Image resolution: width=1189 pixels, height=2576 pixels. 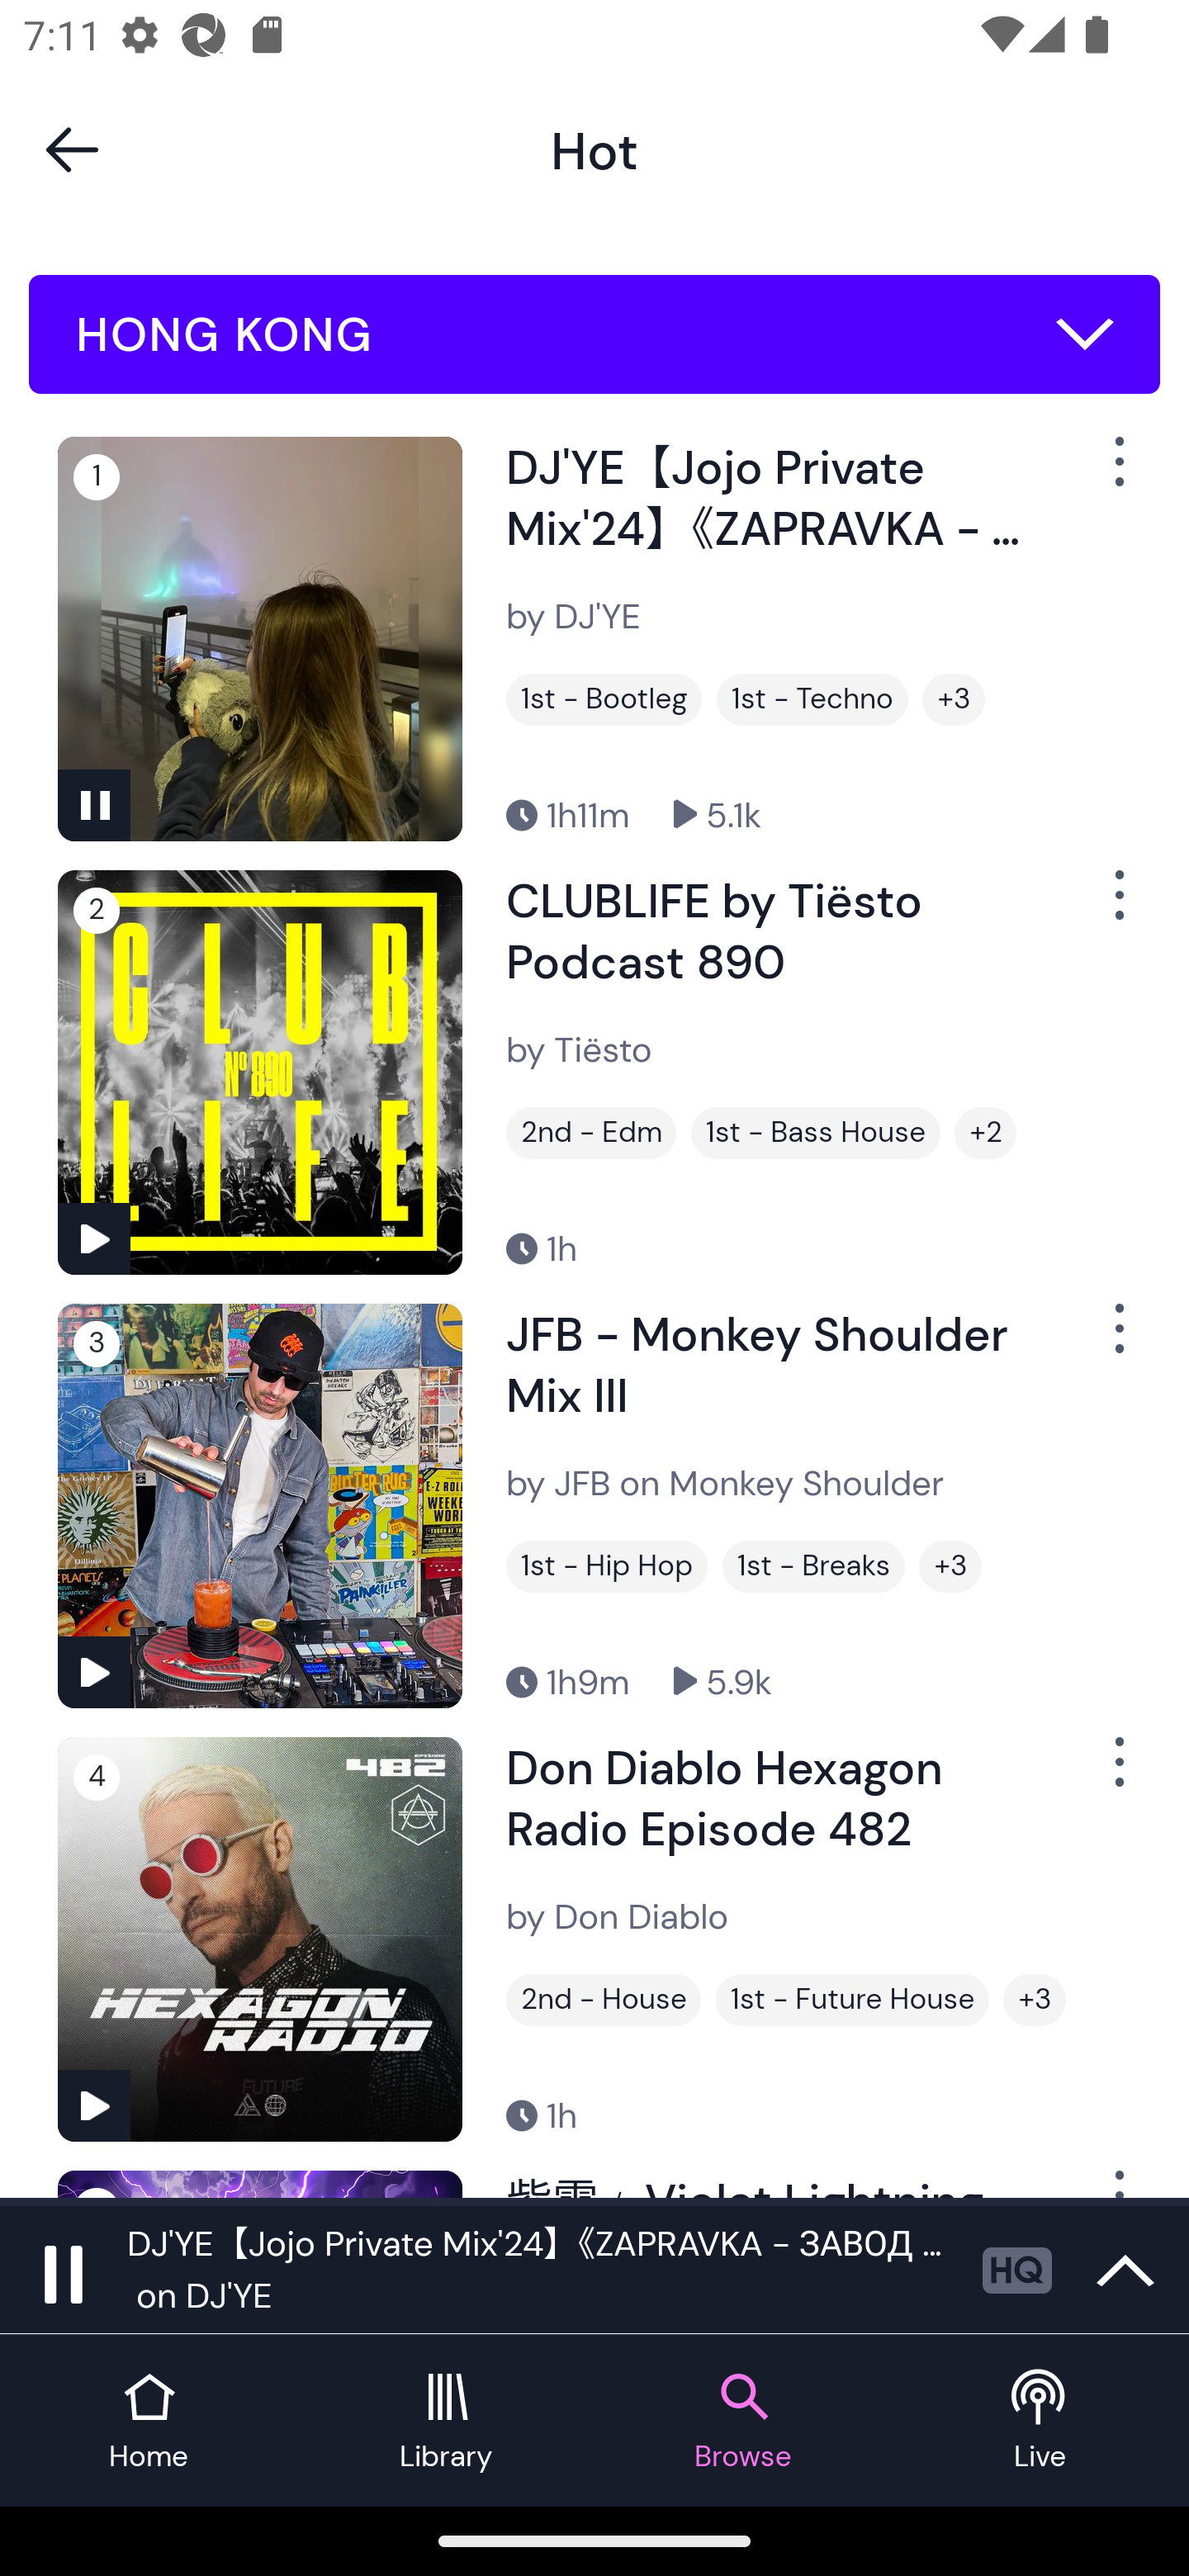 I want to click on 1st - Bass House, so click(x=816, y=1133).